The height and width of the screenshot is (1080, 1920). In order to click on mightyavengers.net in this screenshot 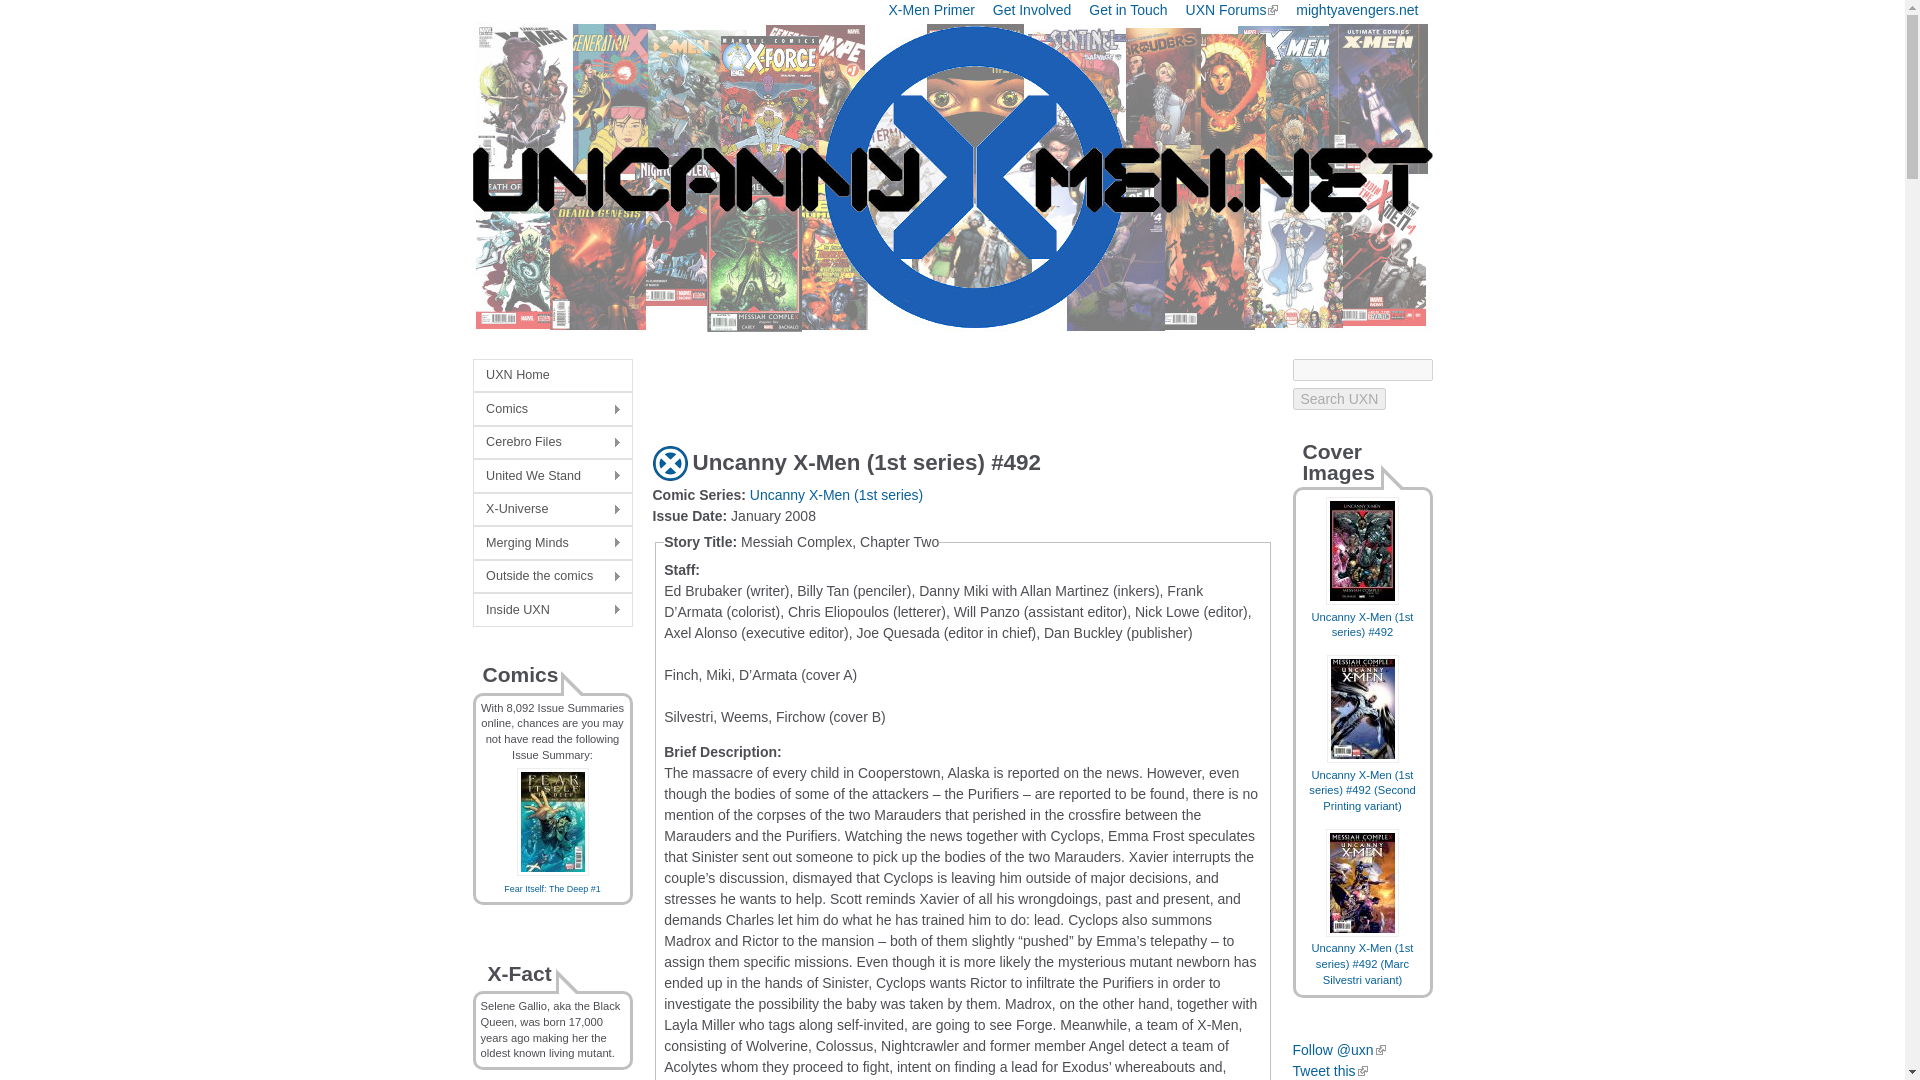, I will do `click(1357, 10)`.